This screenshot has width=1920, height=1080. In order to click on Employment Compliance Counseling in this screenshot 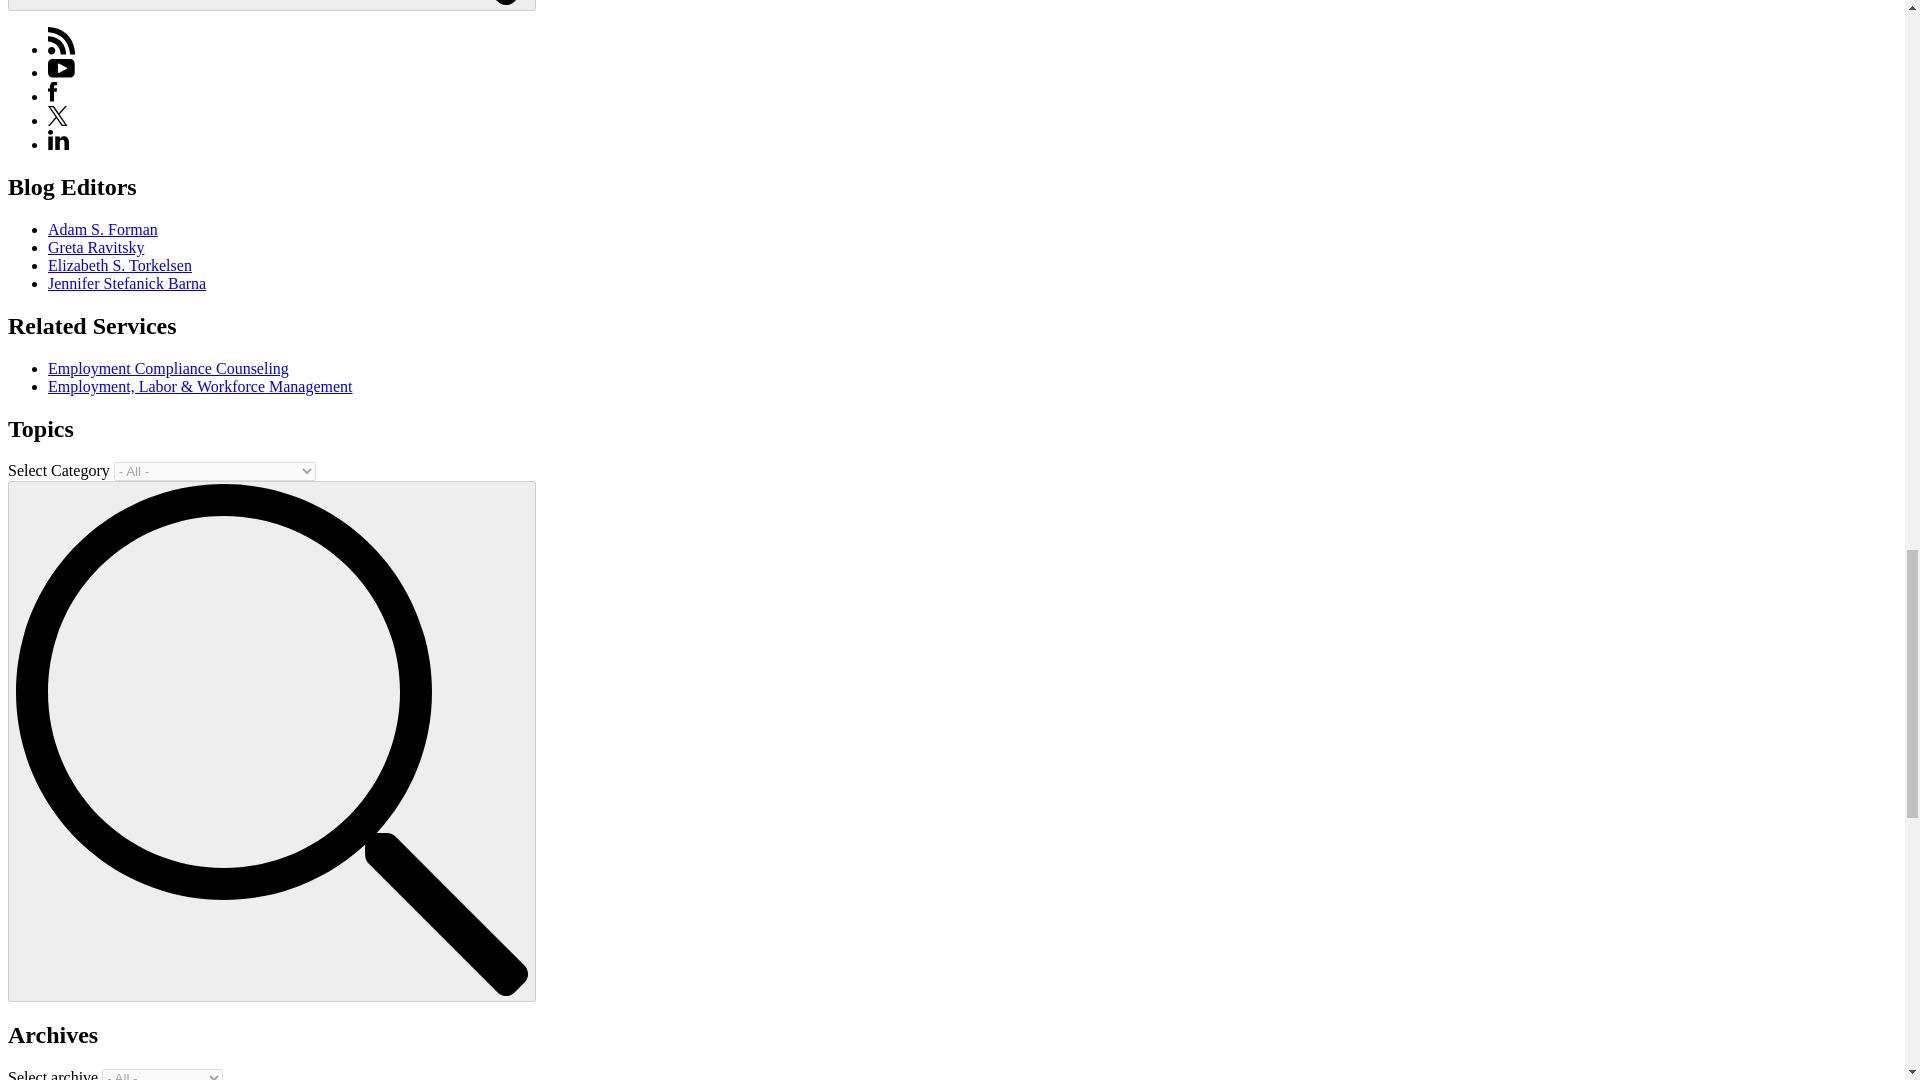, I will do `click(168, 368)`.